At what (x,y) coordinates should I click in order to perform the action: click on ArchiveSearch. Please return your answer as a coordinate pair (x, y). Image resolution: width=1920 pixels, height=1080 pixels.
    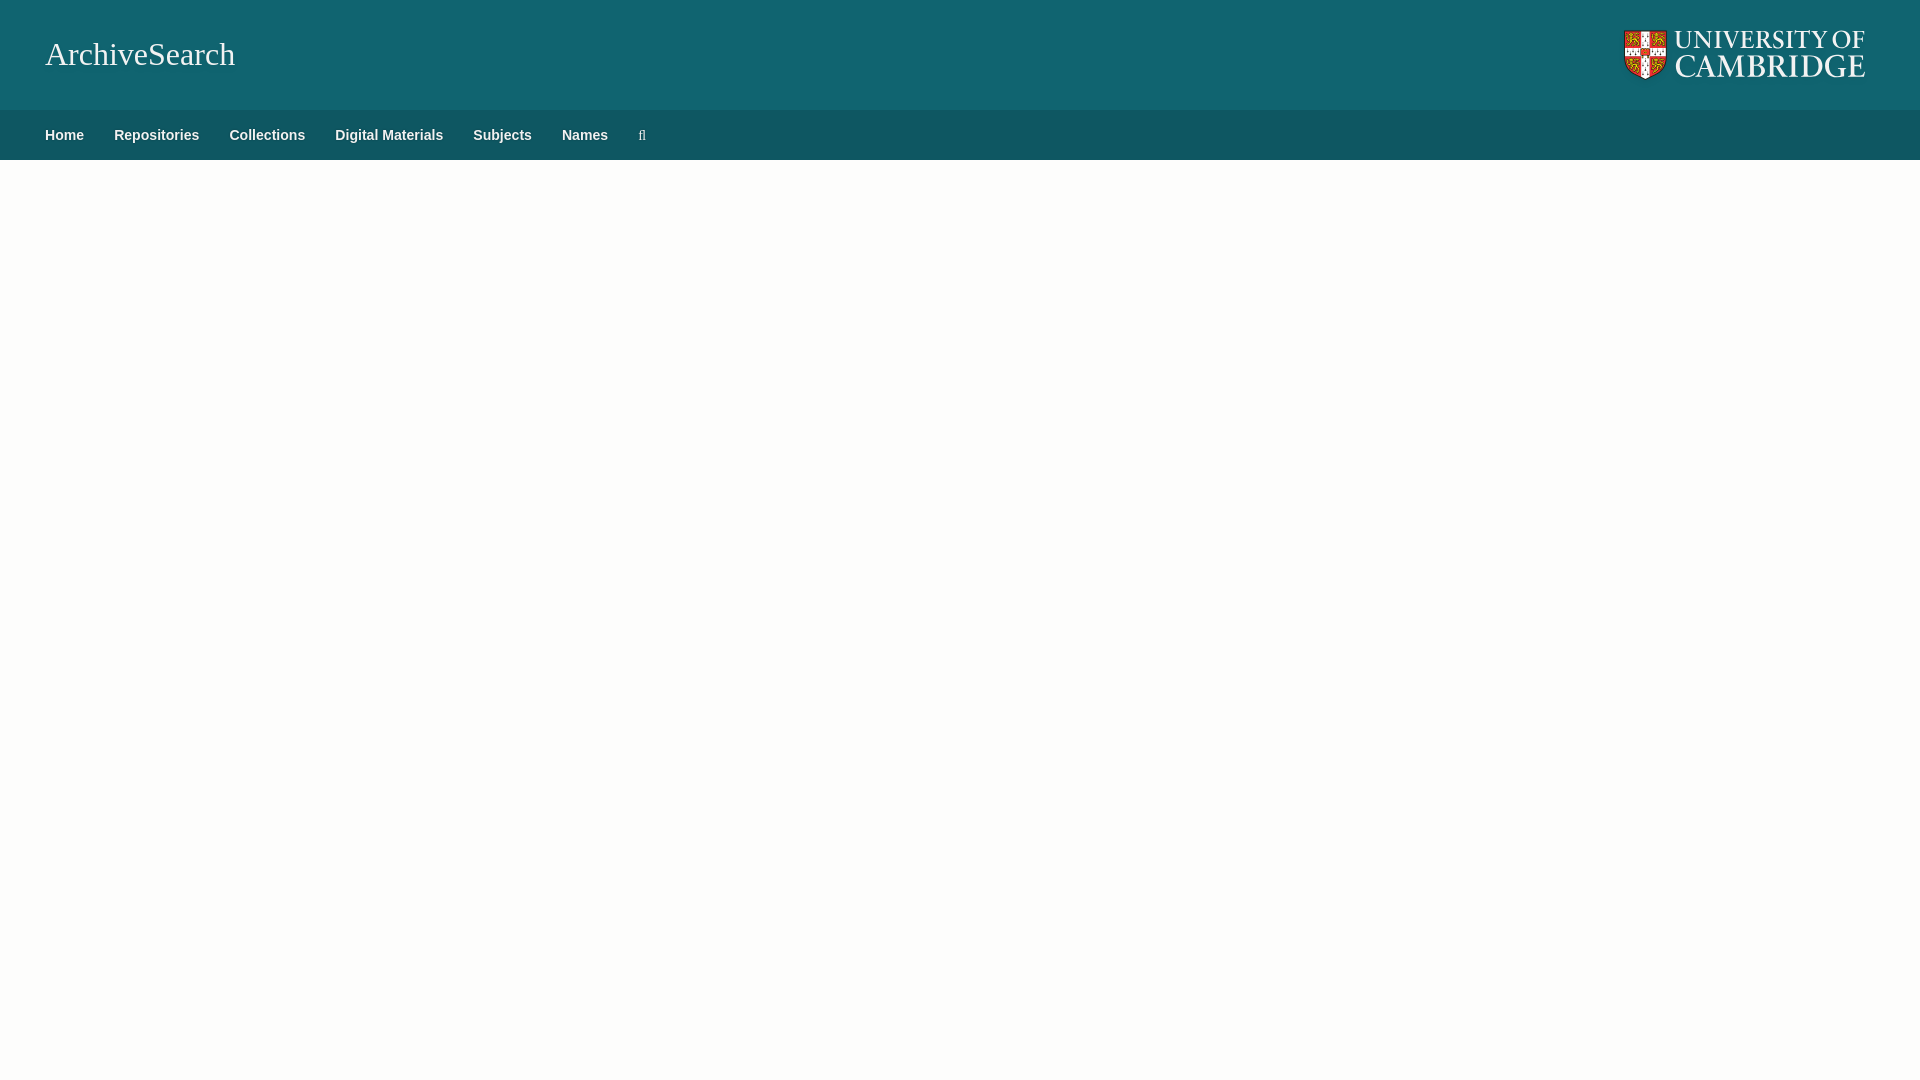
    Looking at the image, I should click on (139, 54).